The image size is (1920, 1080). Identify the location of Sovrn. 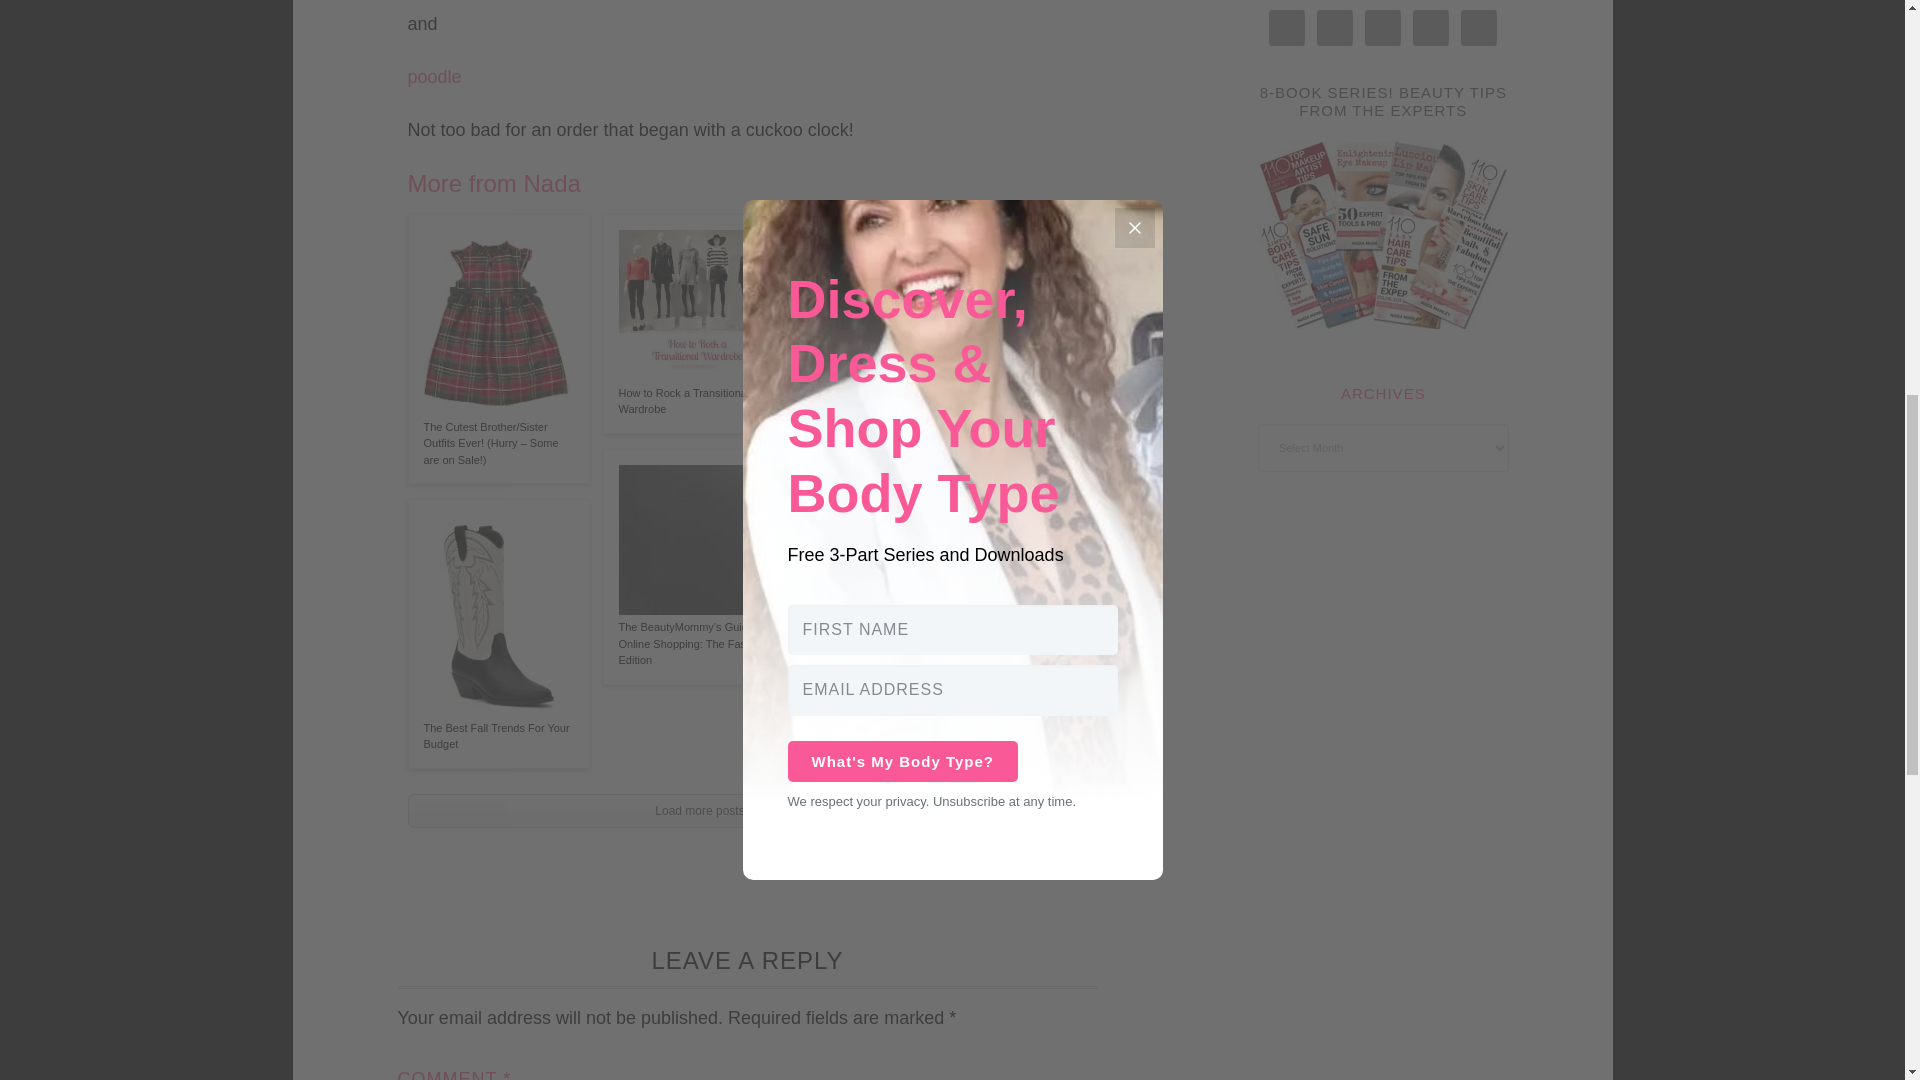
(978, 852).